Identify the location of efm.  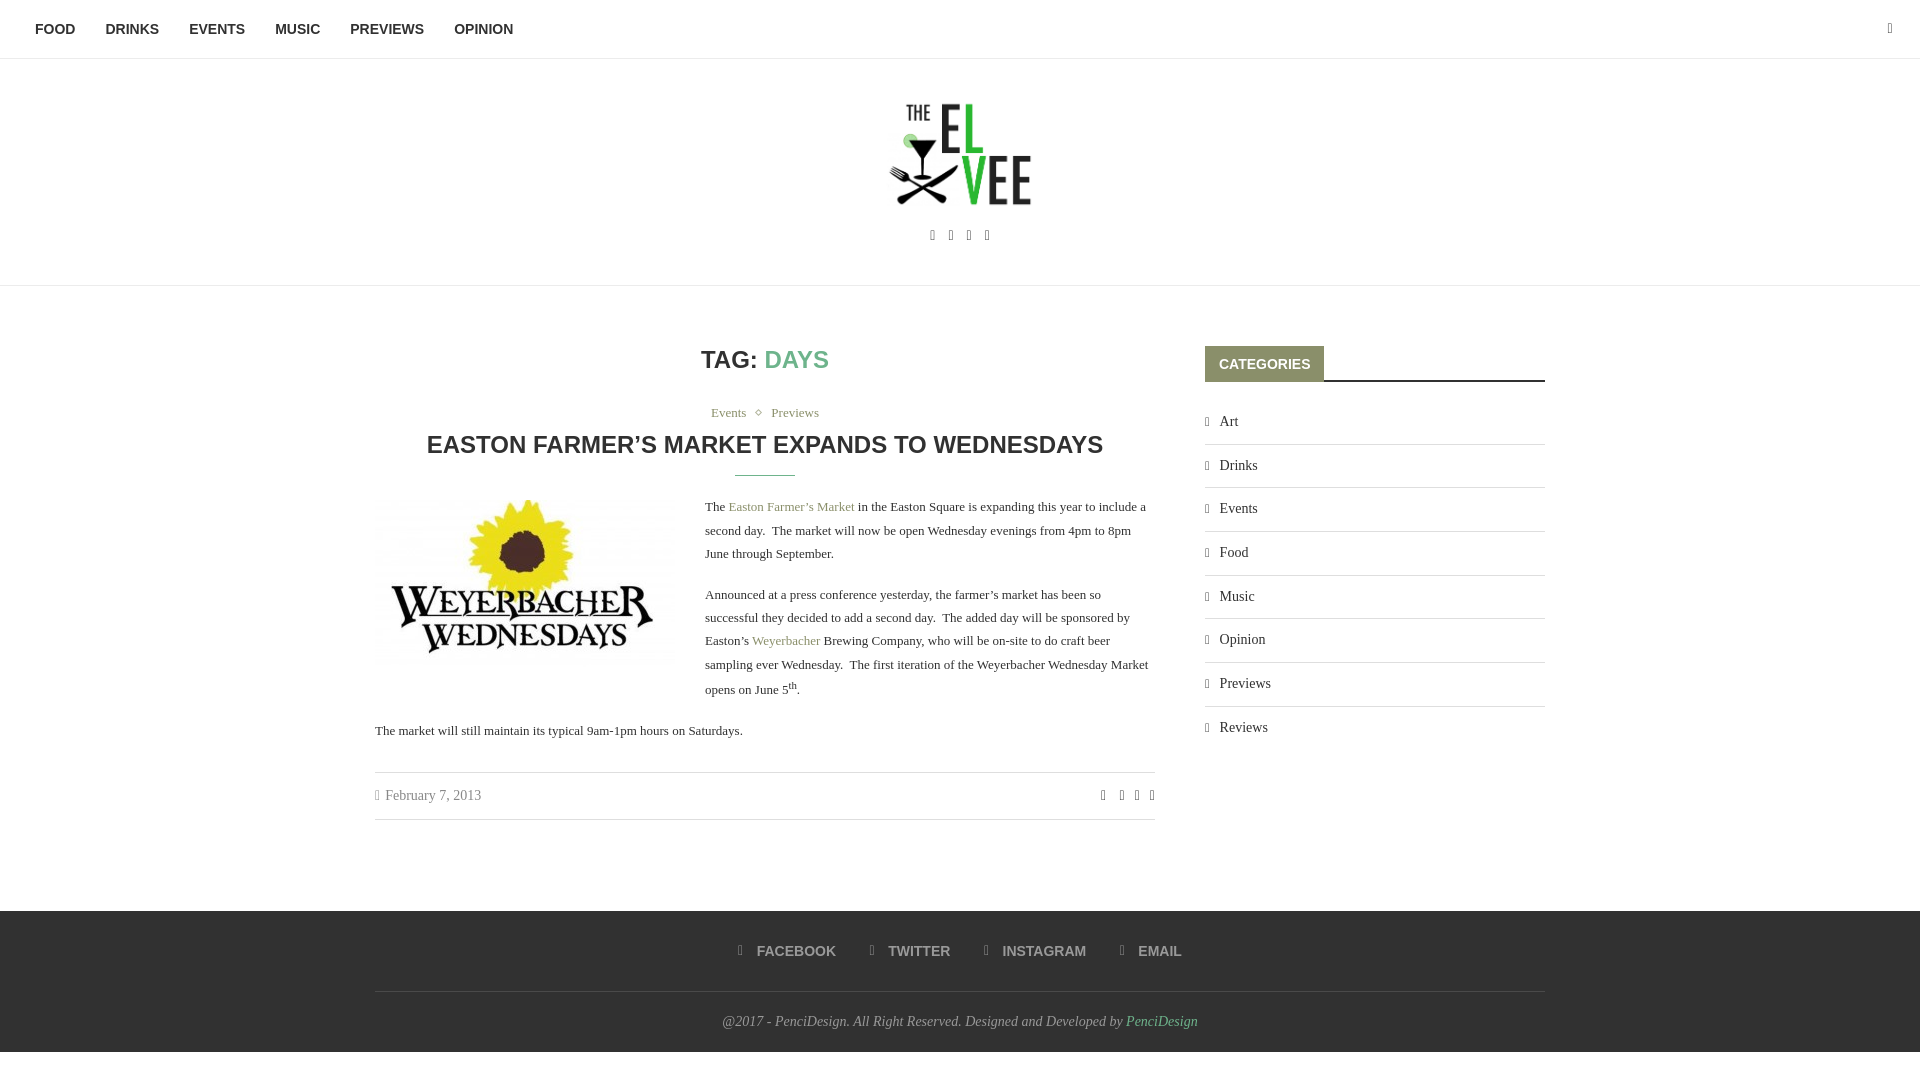
(524, 584).